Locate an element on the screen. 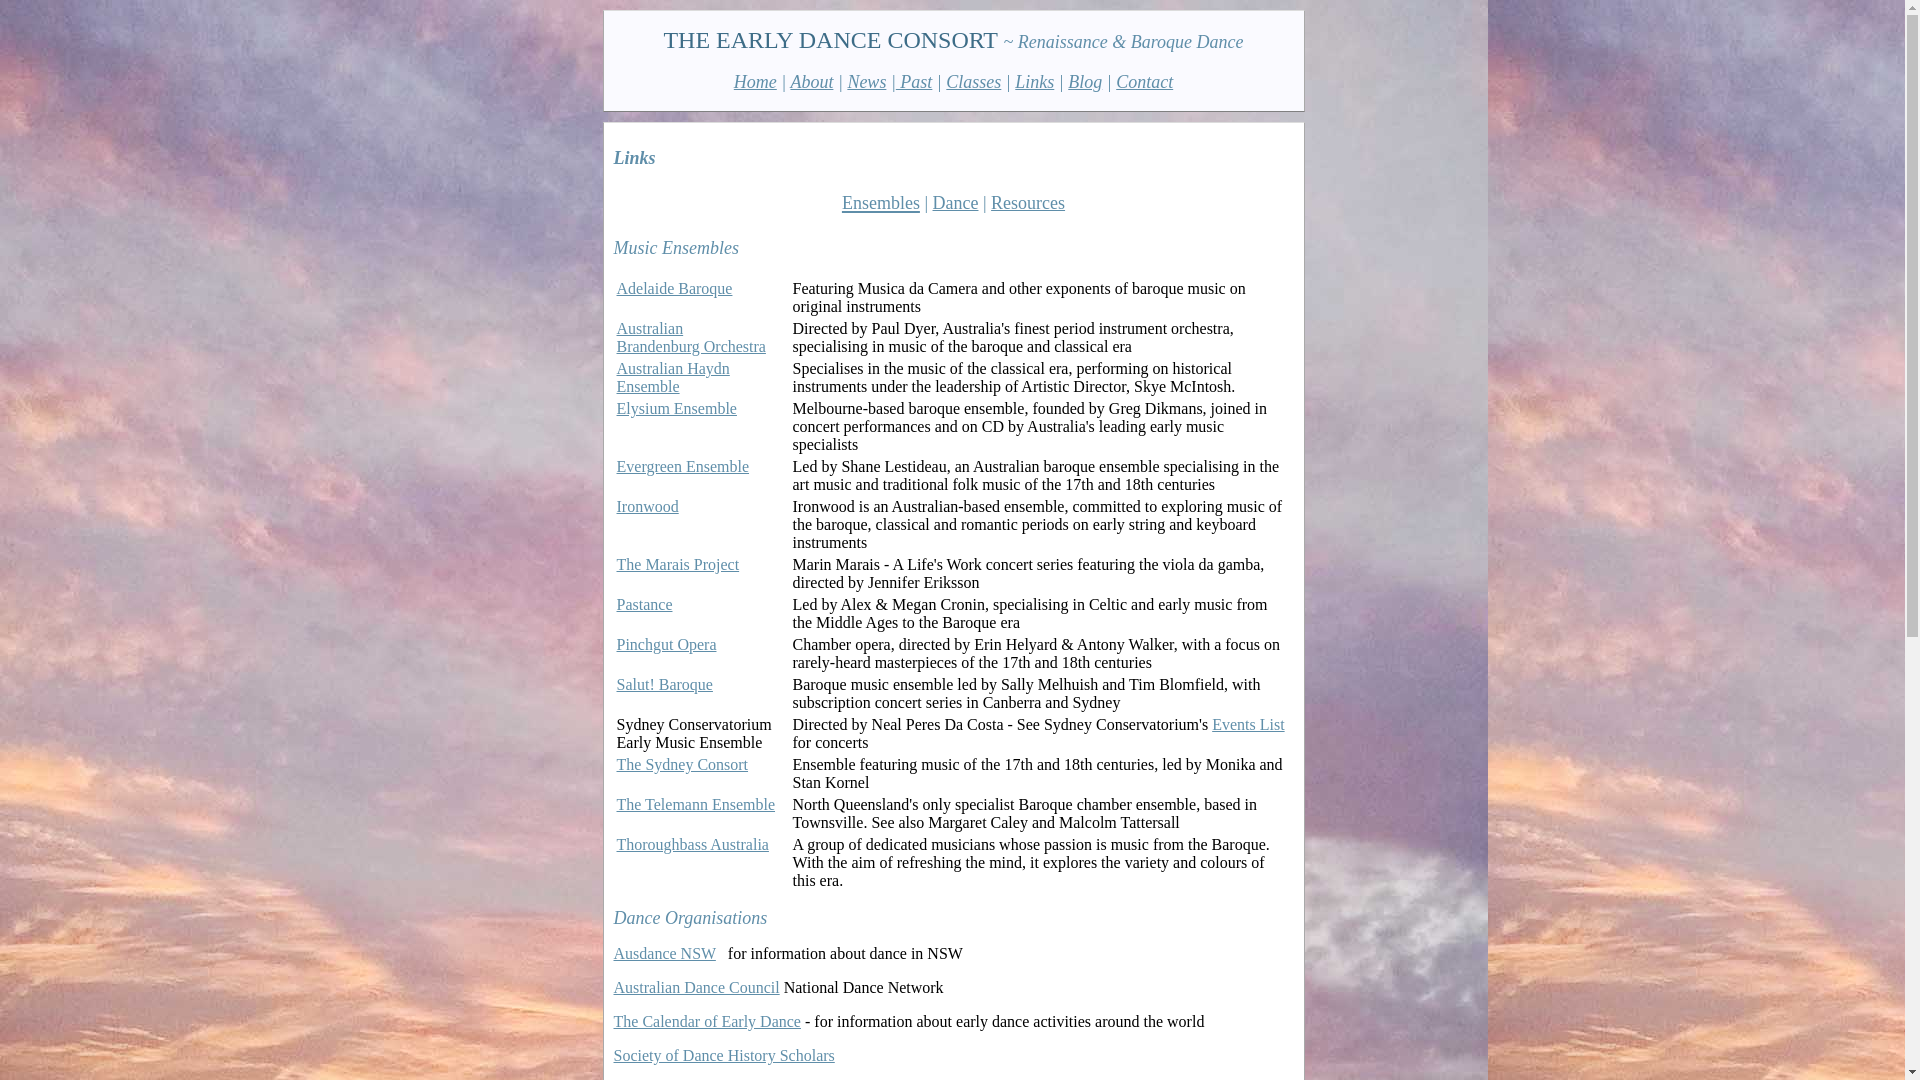  Dance is located at coordinates (956, 203).